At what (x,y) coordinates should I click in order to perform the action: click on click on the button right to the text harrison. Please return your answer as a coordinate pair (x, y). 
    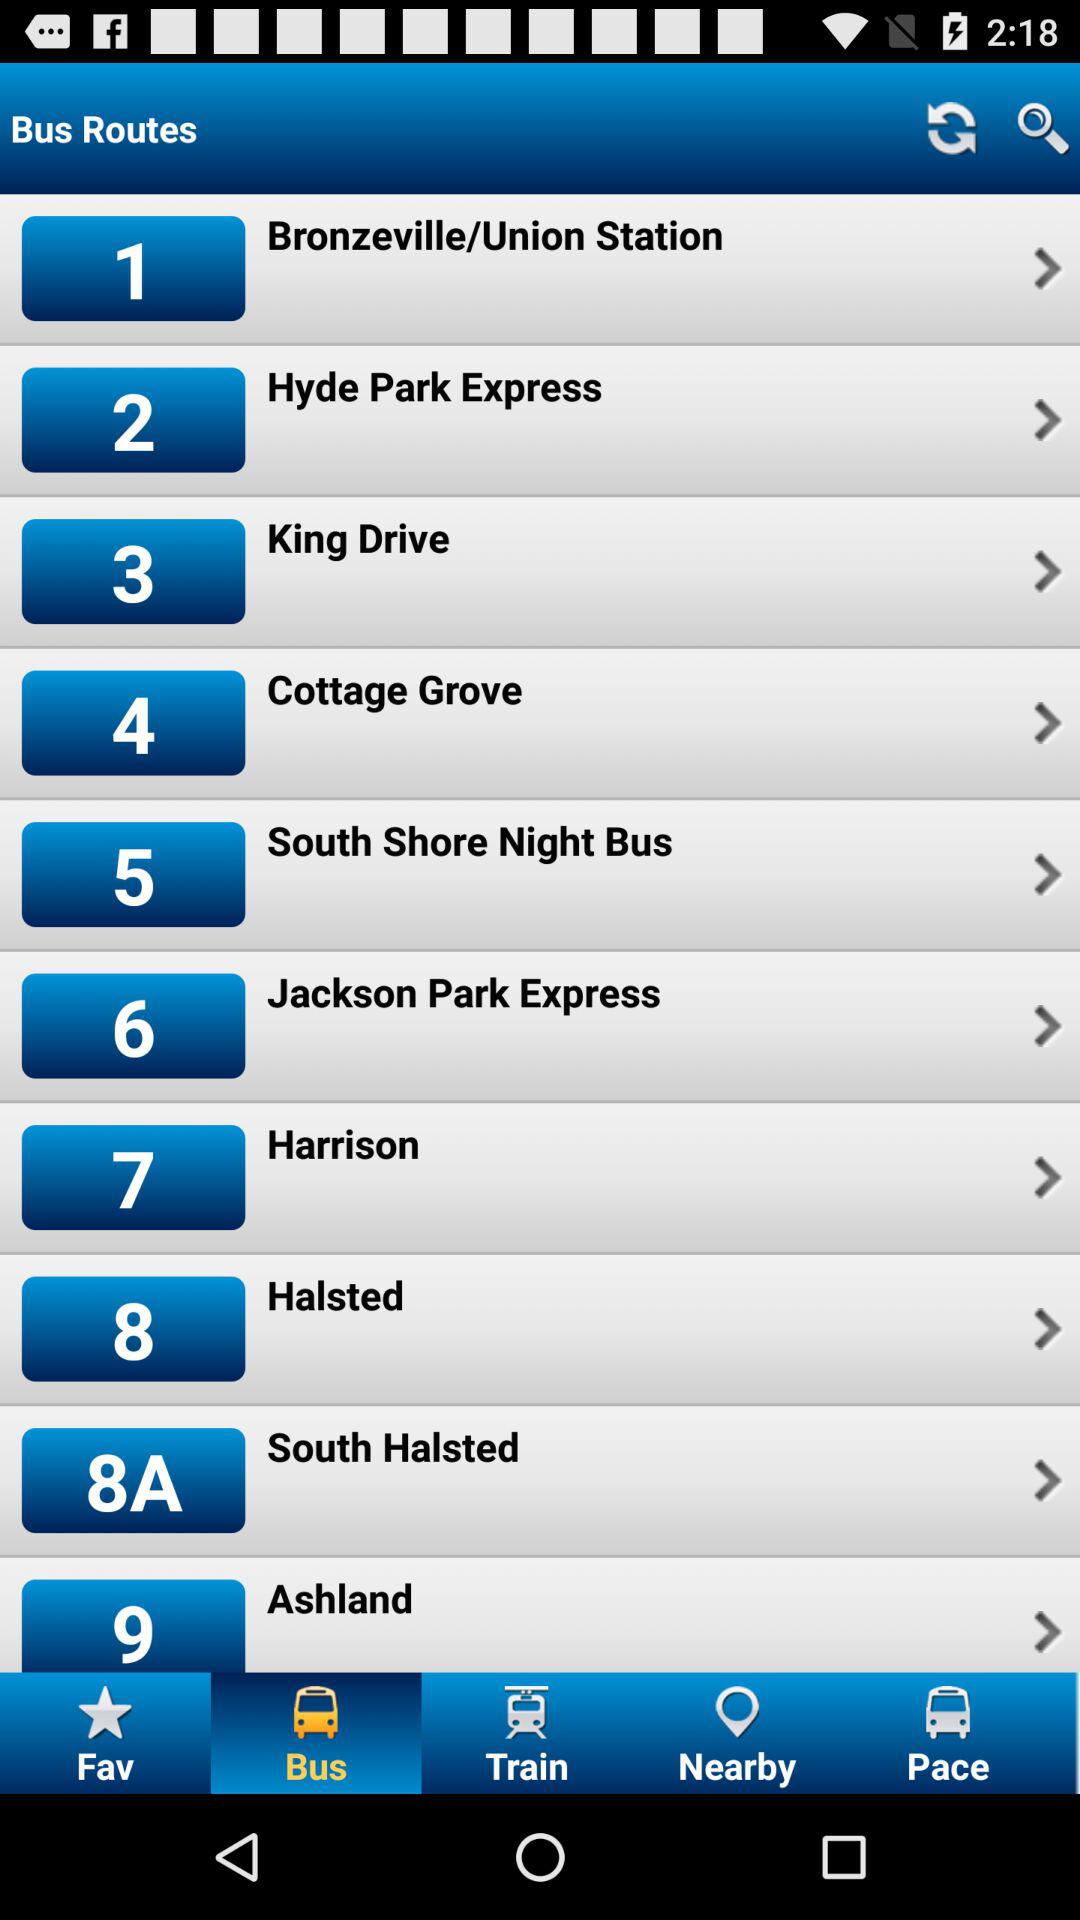
    Looking at the image, I should click on (1046, 1178).